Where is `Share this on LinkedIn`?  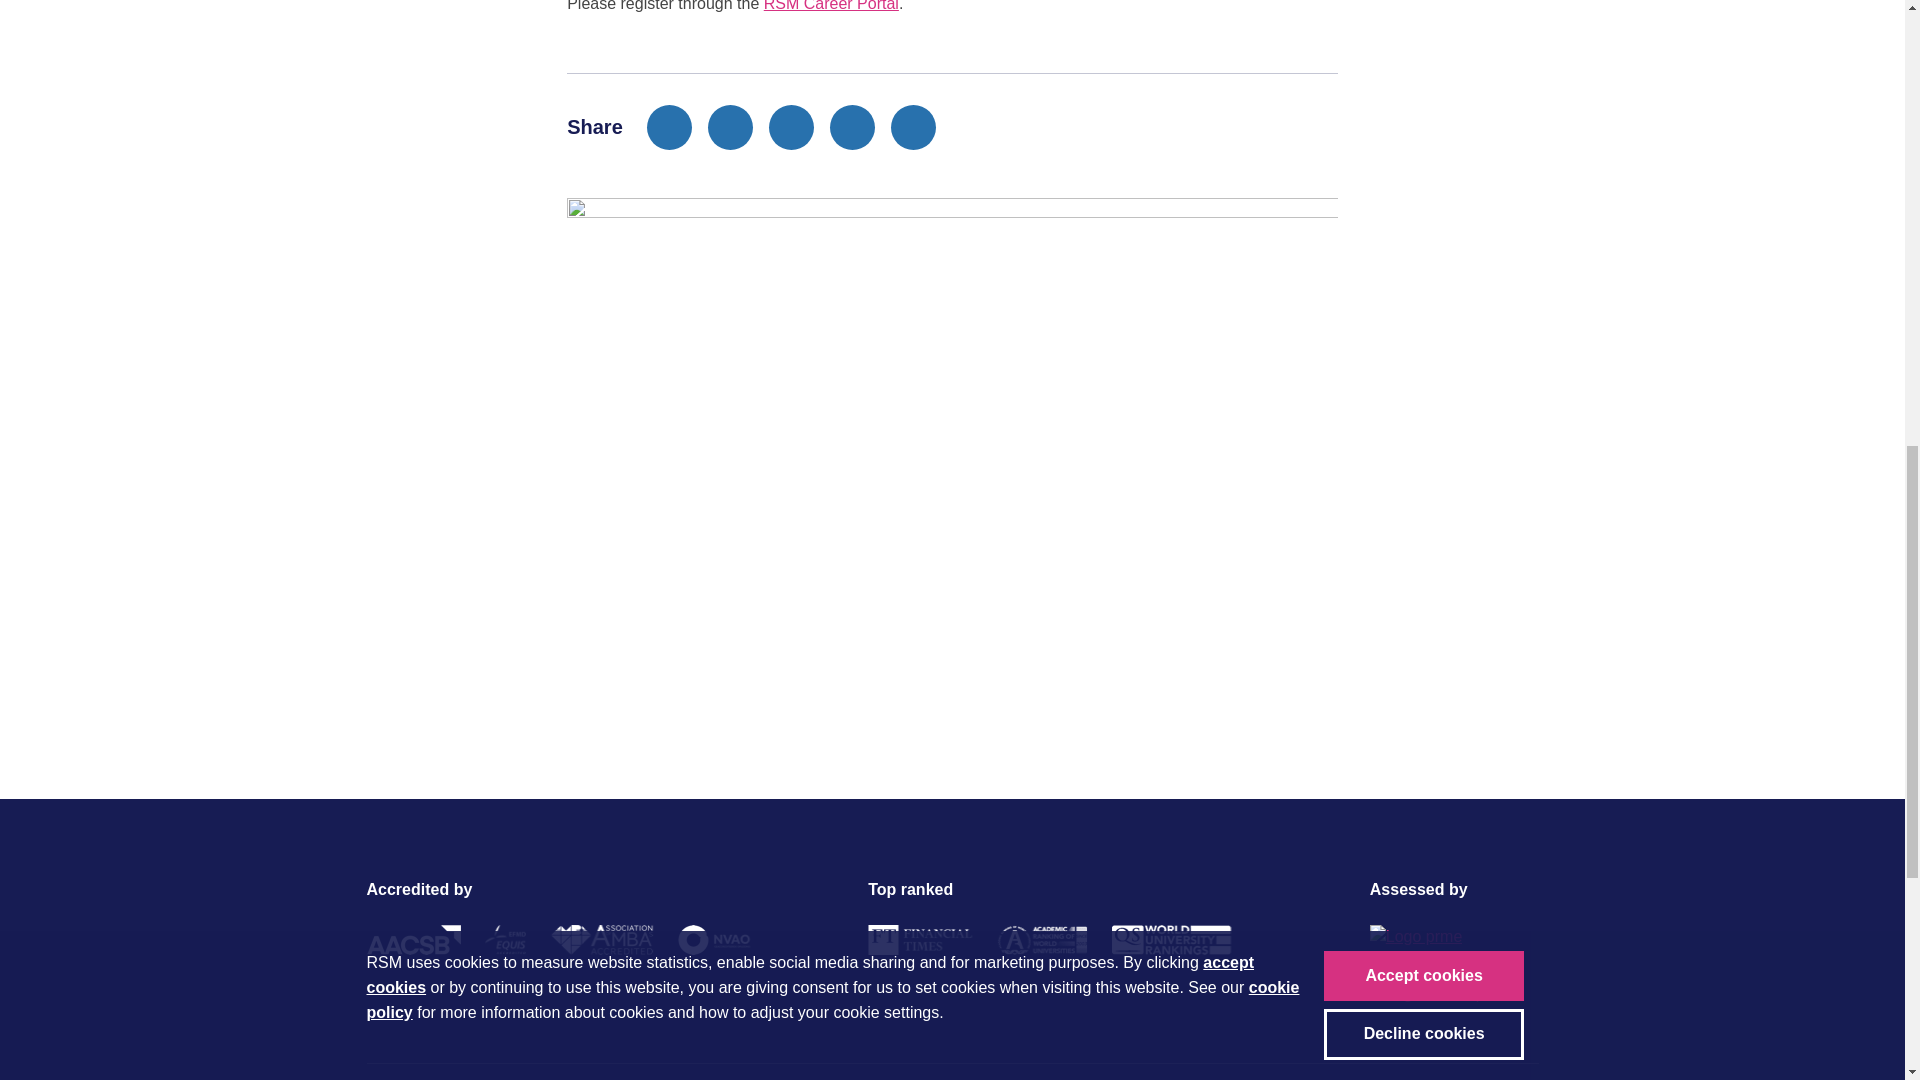 Share this on LinkedIn is located at coordinates (792, 127).